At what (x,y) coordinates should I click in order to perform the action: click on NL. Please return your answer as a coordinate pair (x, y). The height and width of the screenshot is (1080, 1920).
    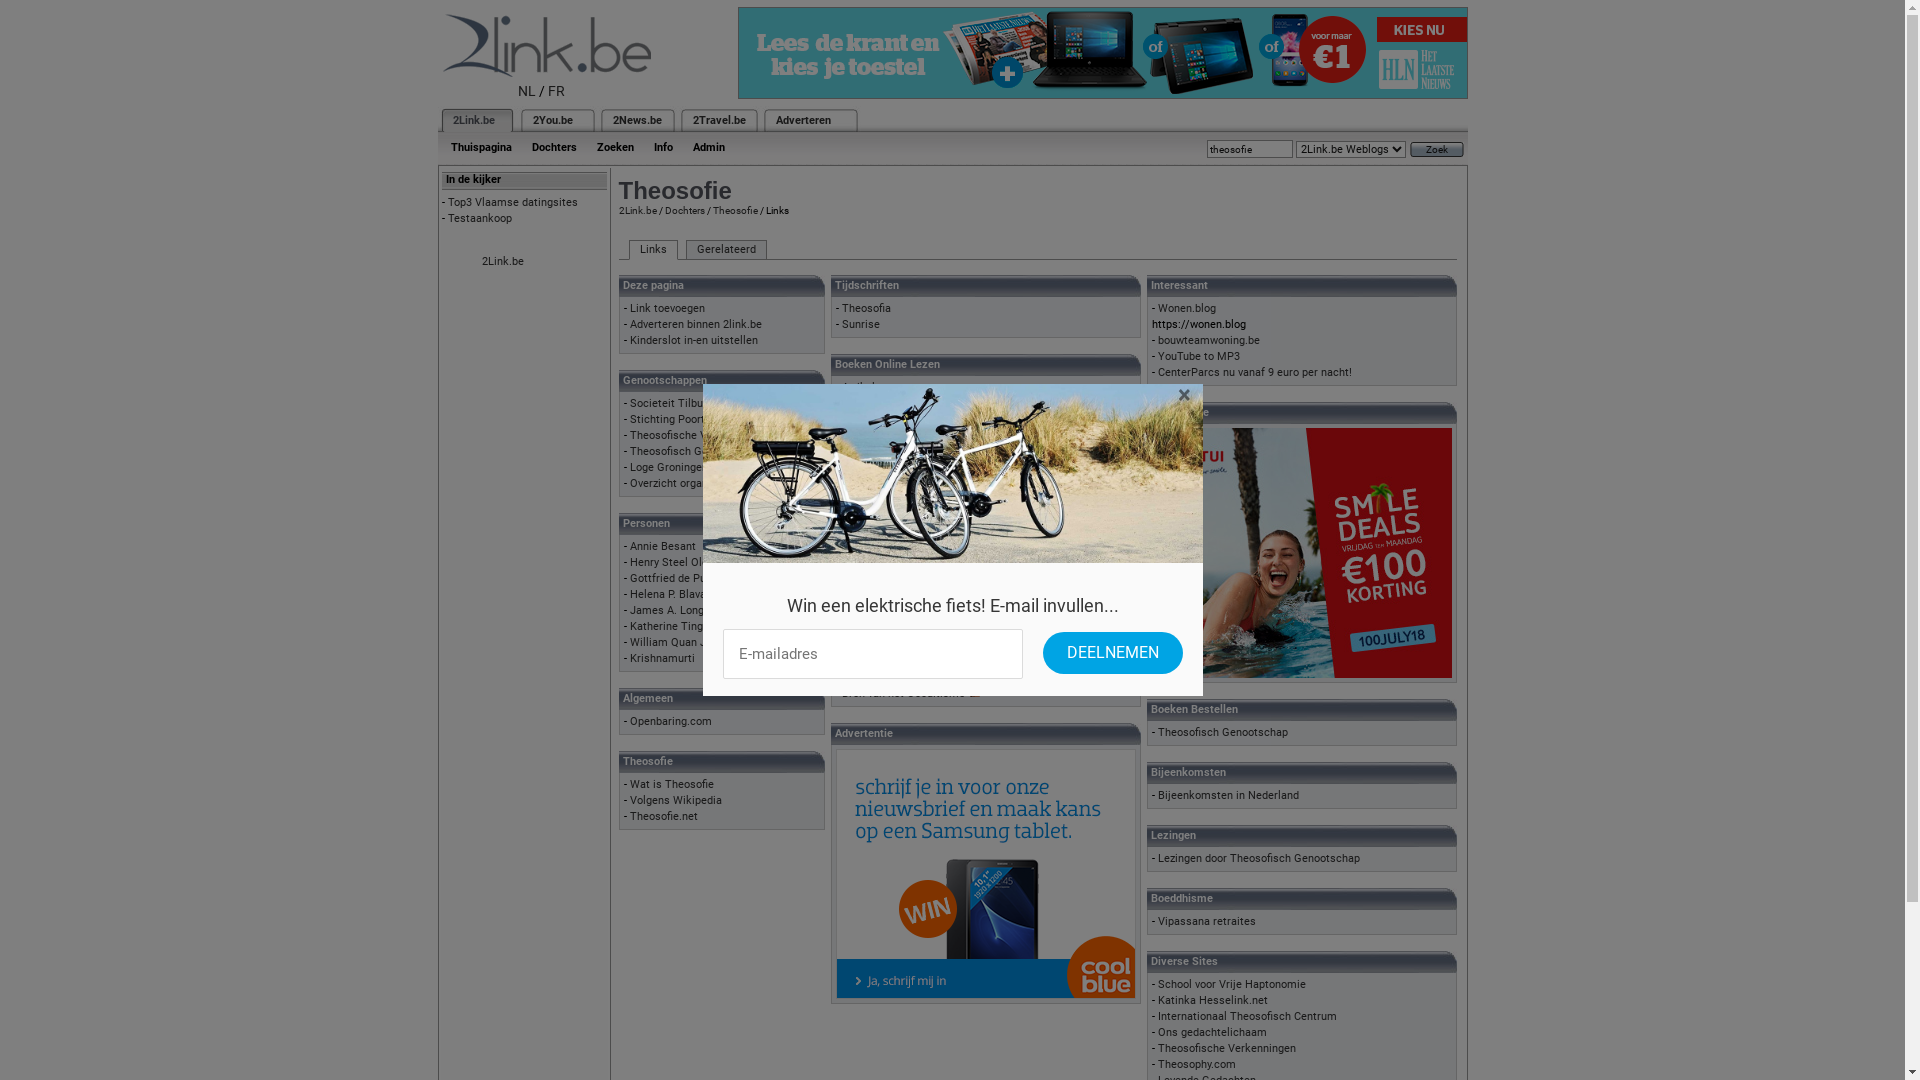
    Looking at the image, I should click on (527, 91).